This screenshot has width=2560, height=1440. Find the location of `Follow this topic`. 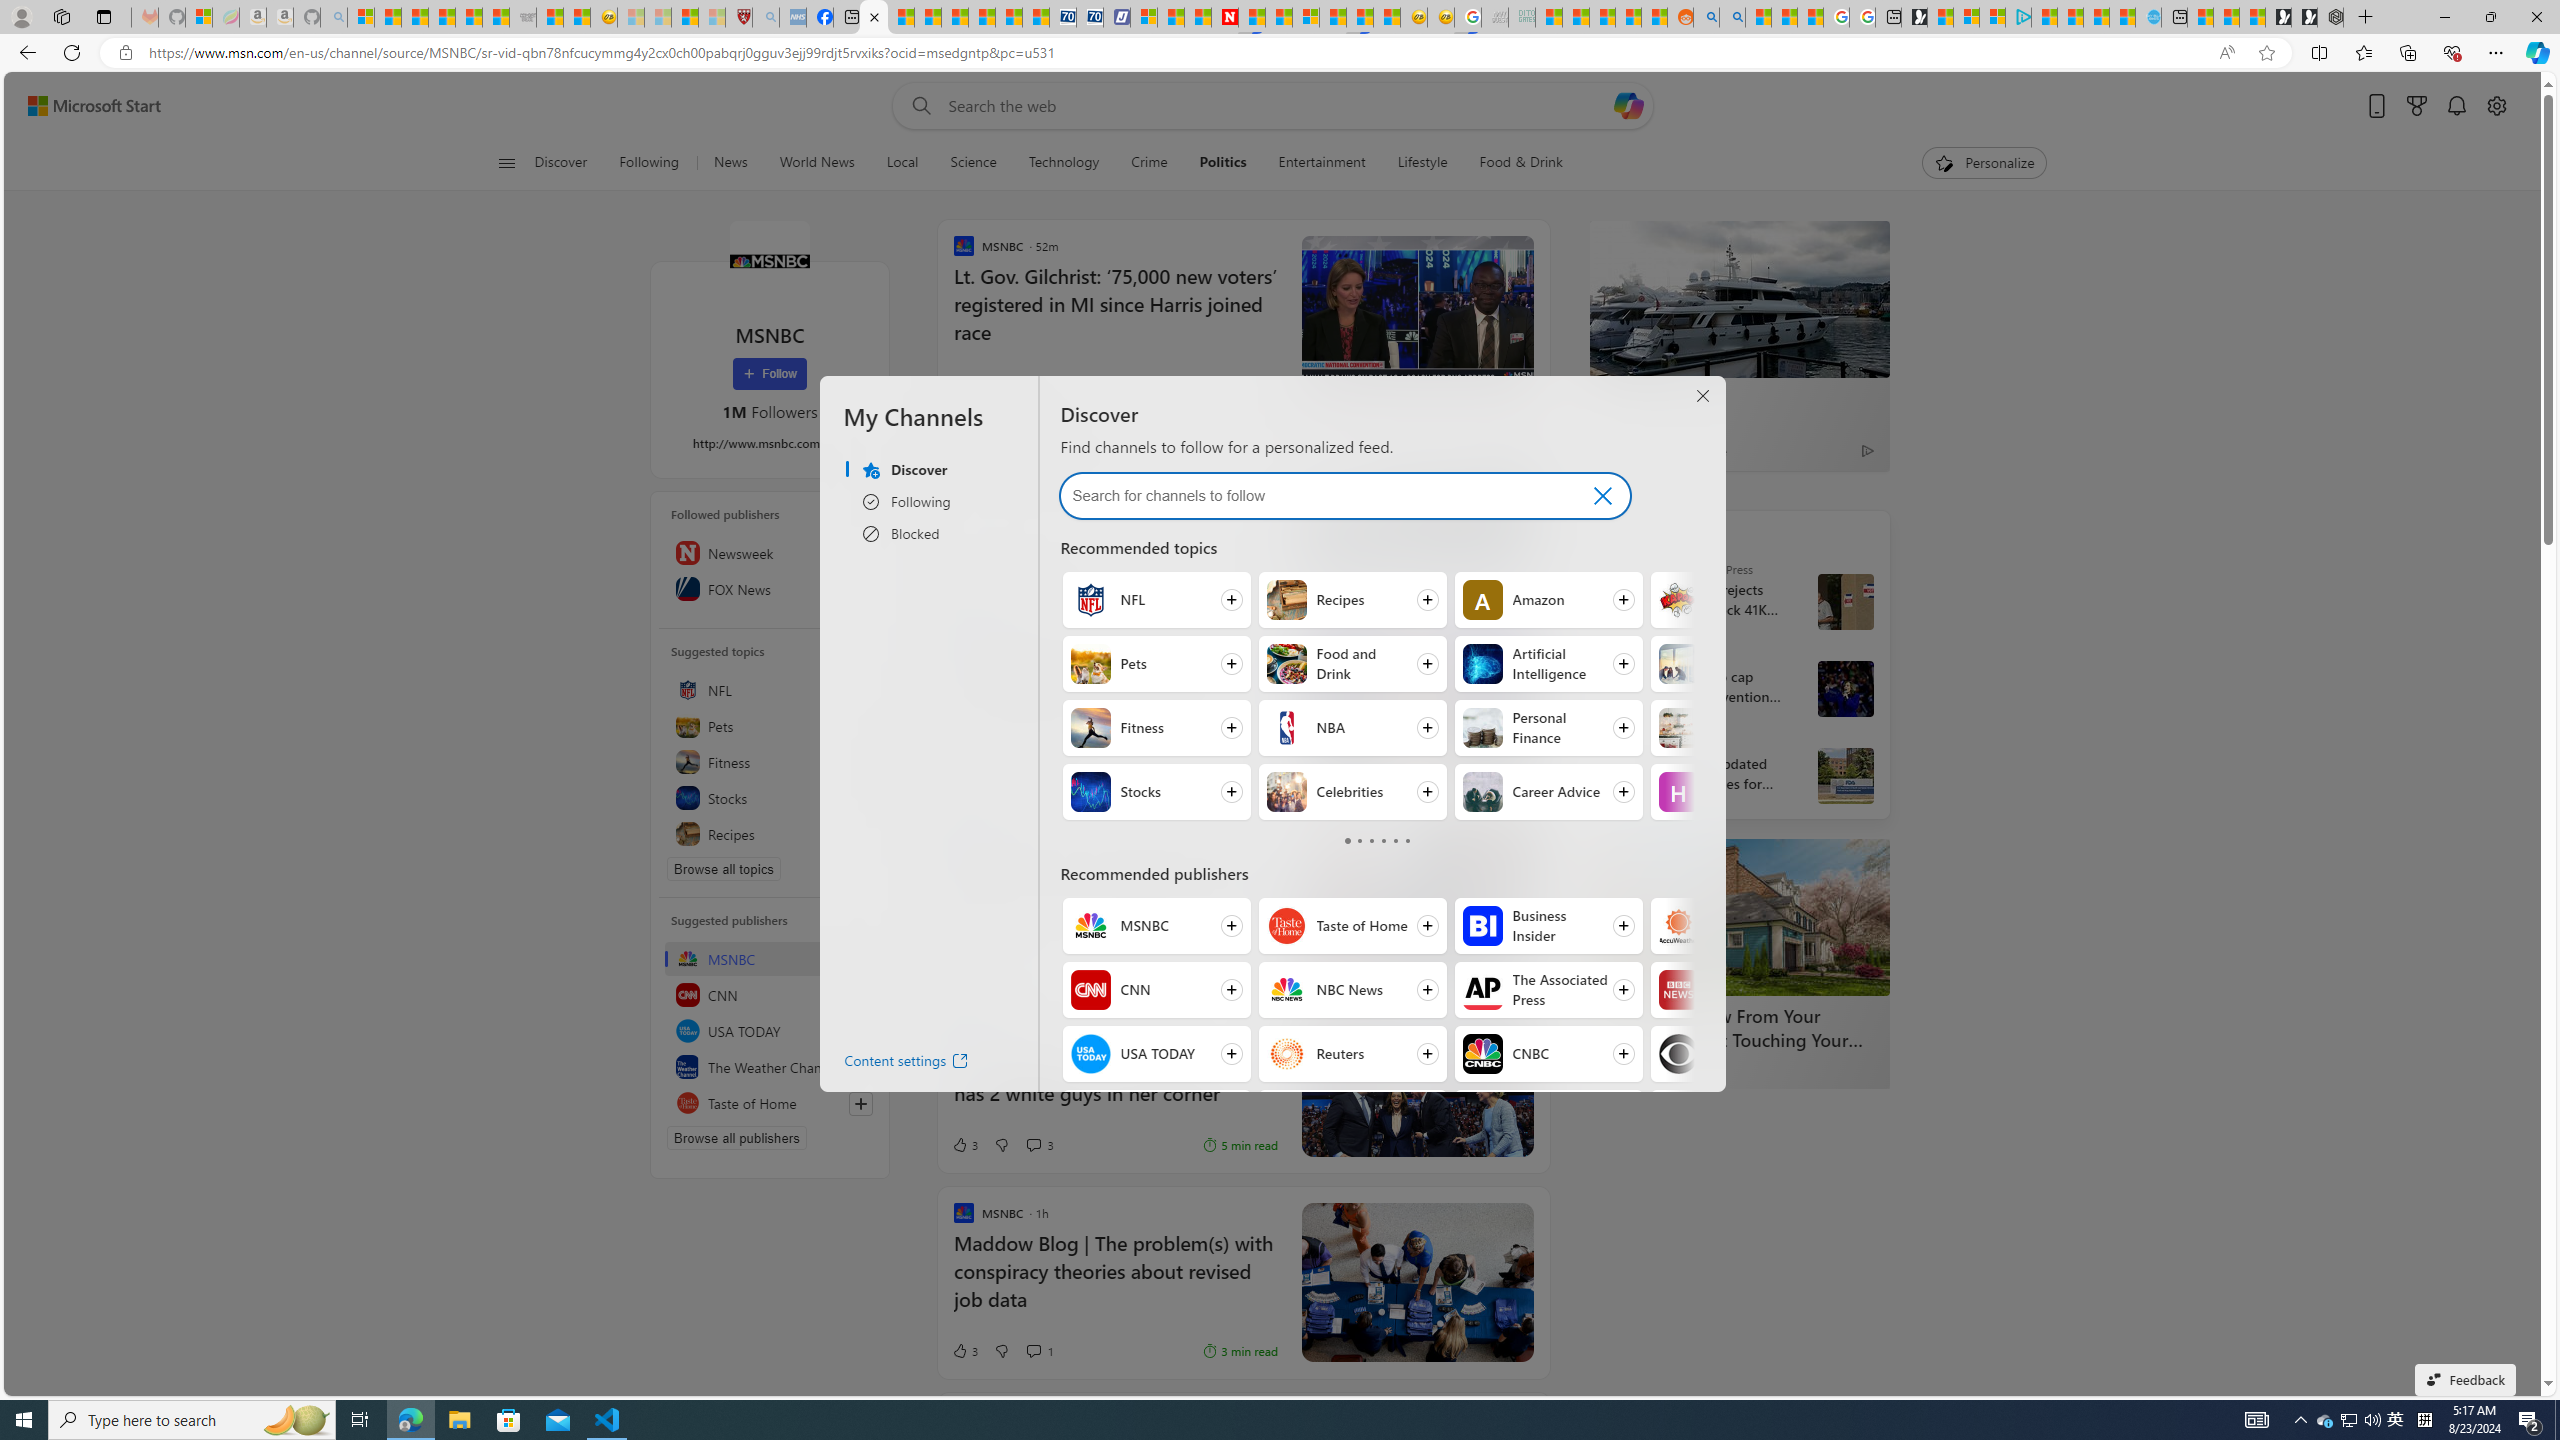

Follow this topic is located at coordinates (860, 834).